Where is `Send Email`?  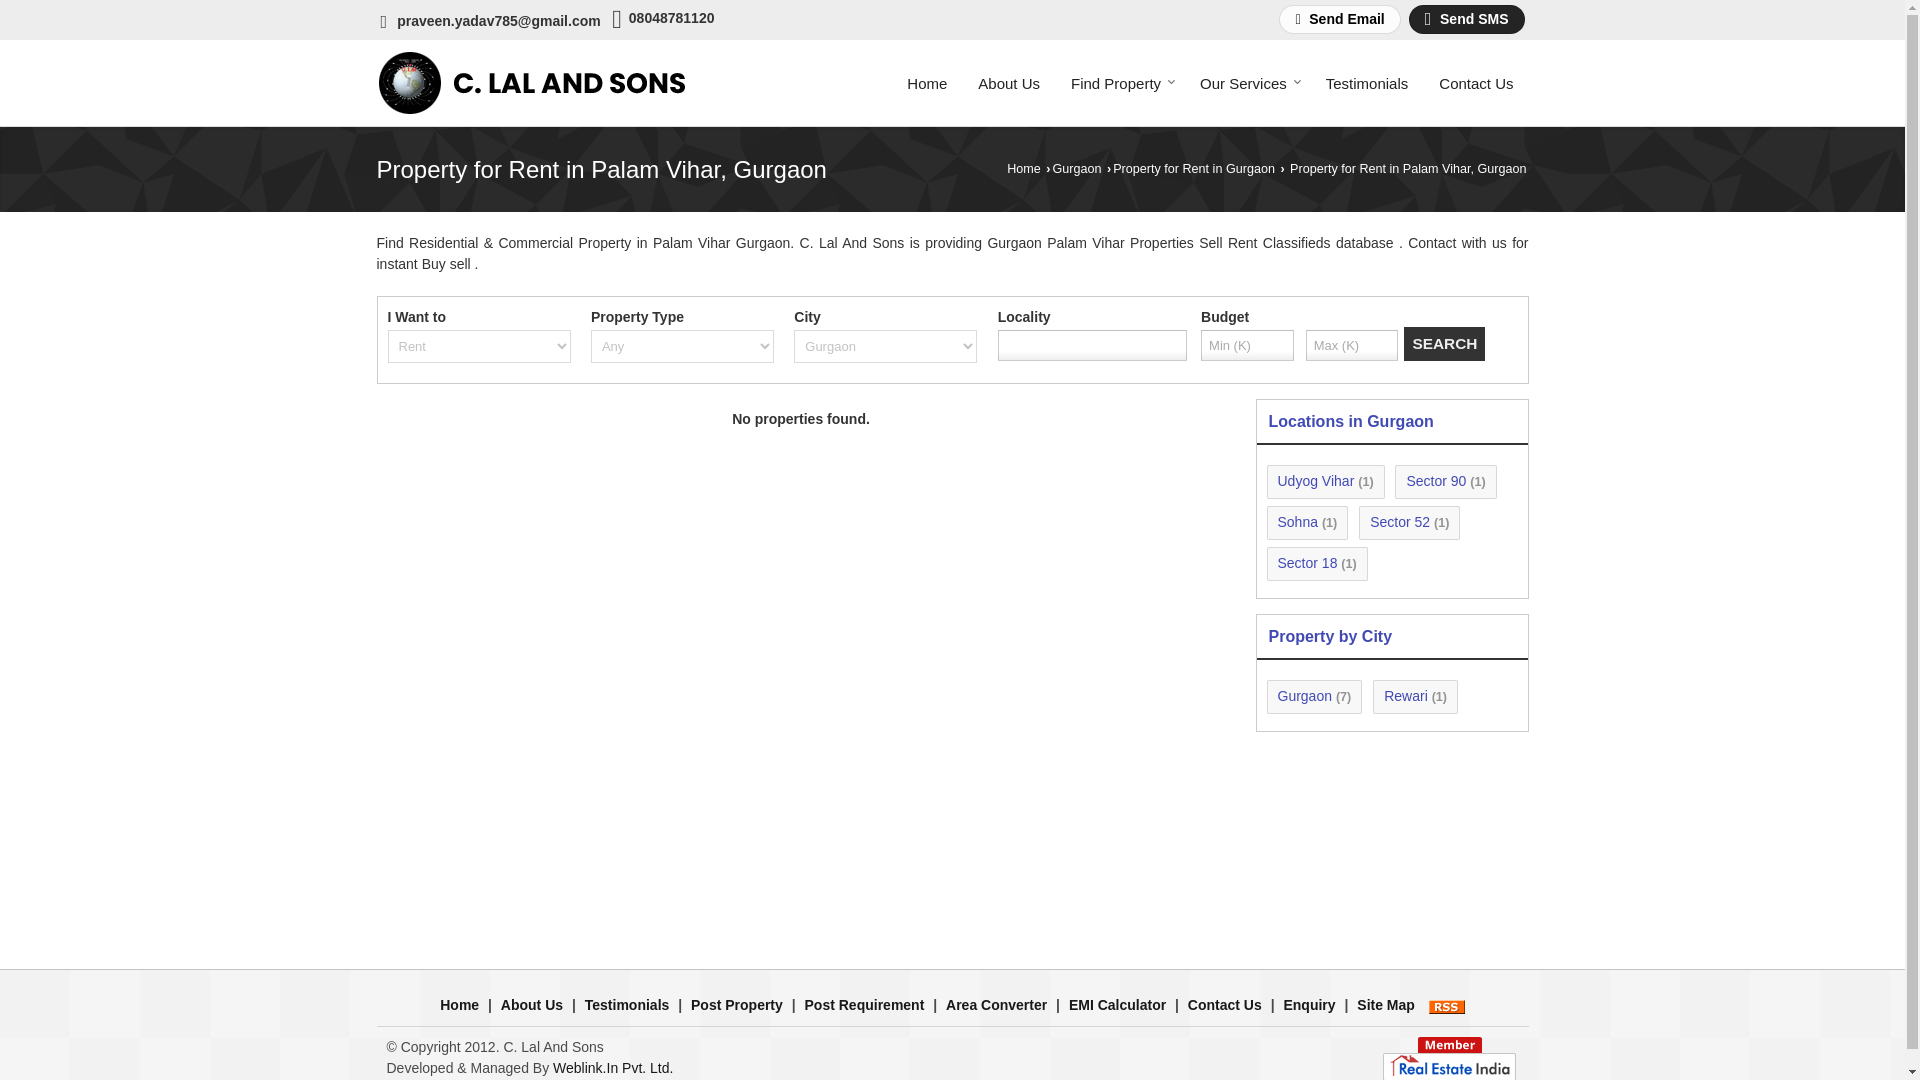 Send Email is located at coordinates (1338, 19).